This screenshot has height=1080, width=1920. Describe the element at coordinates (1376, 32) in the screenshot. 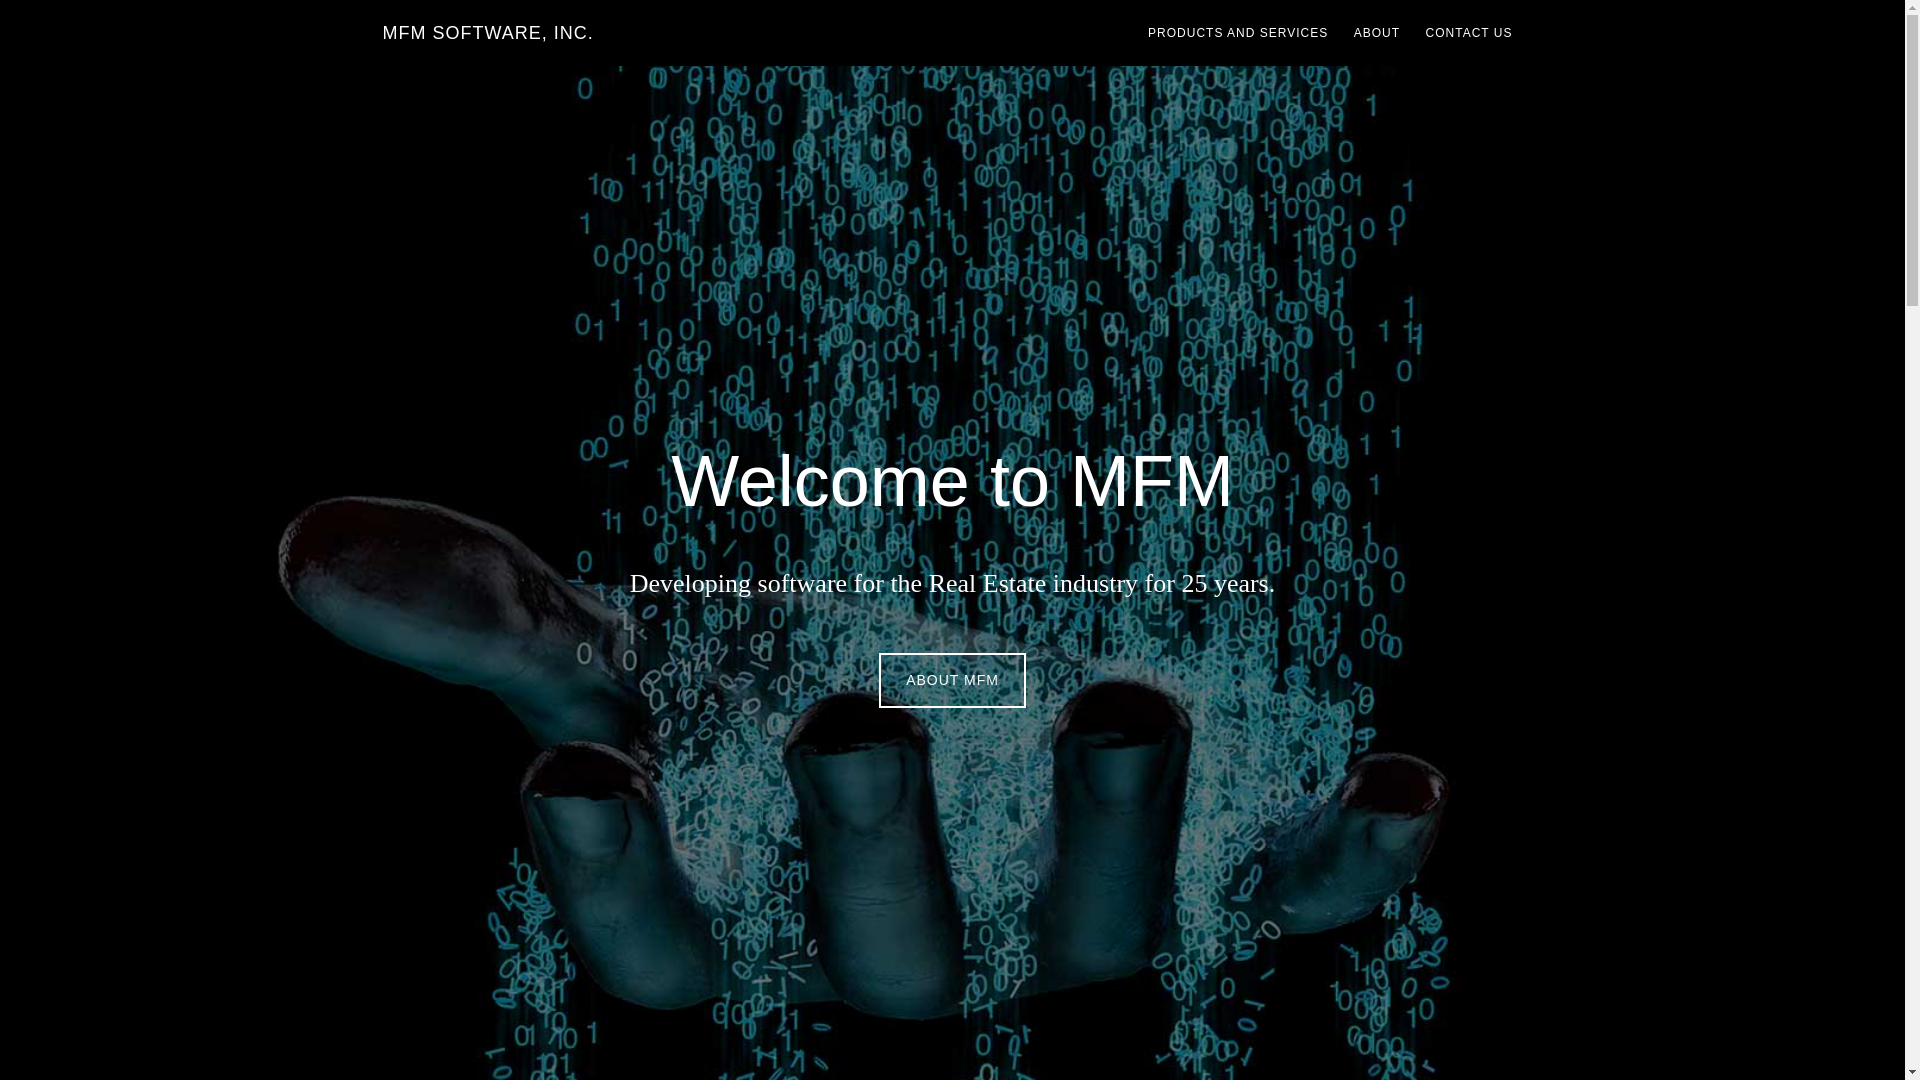

I see `ABOUT` at that location.